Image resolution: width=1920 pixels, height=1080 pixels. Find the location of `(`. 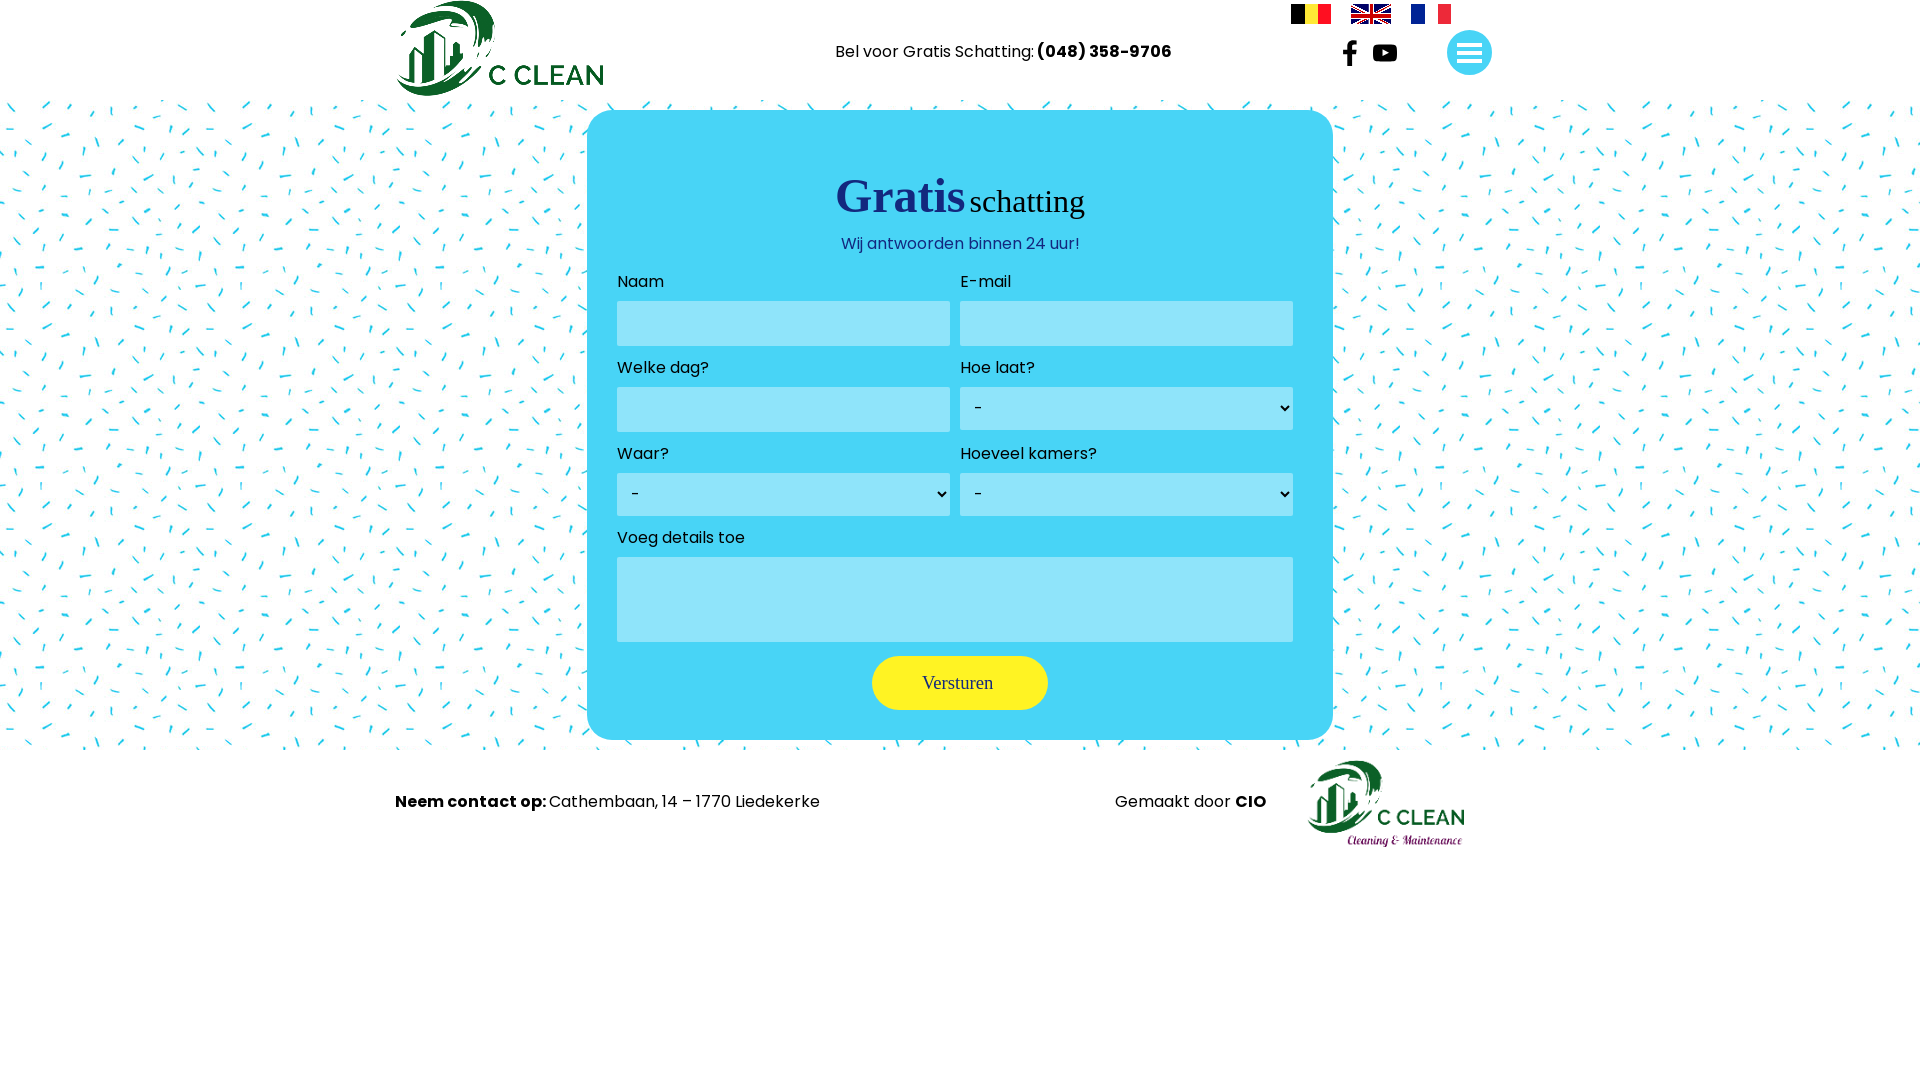

( is located at coordinates (1041, 52).